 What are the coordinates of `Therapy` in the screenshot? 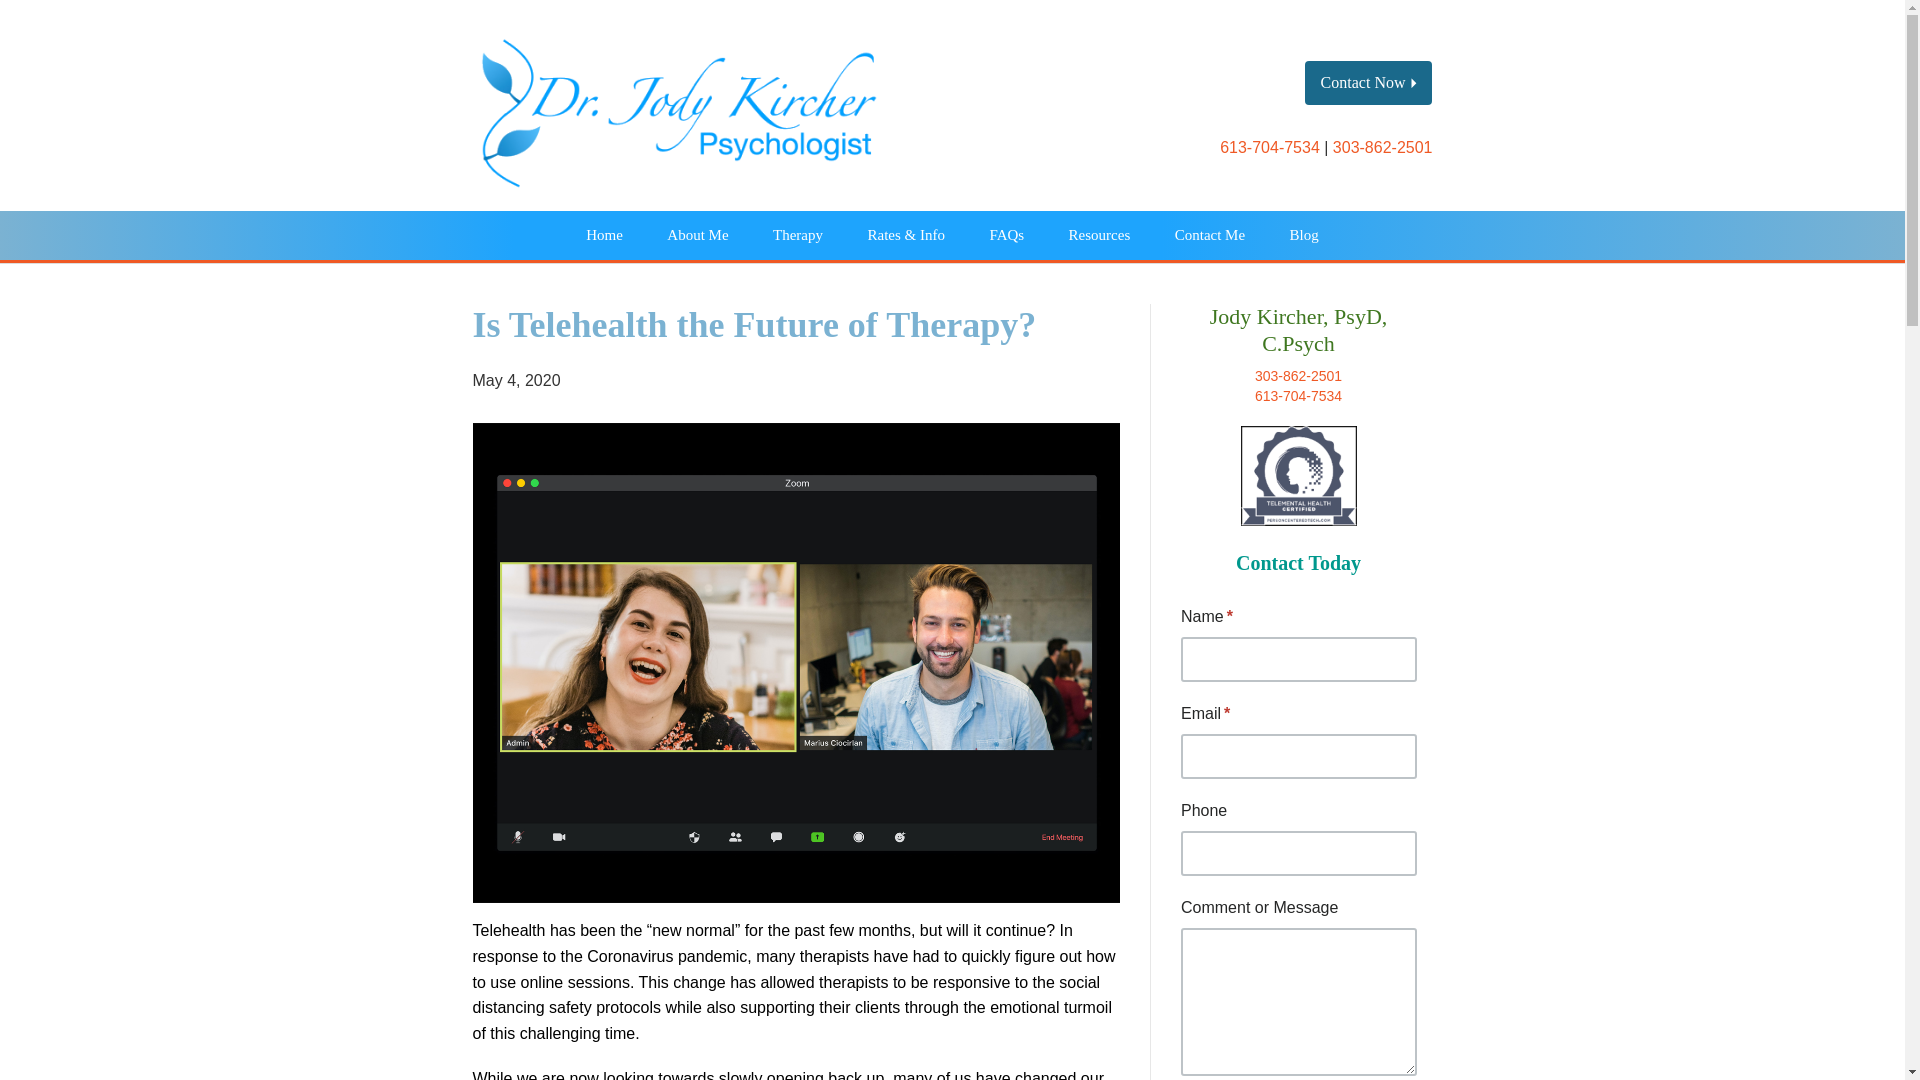 It's located at (797, 235).